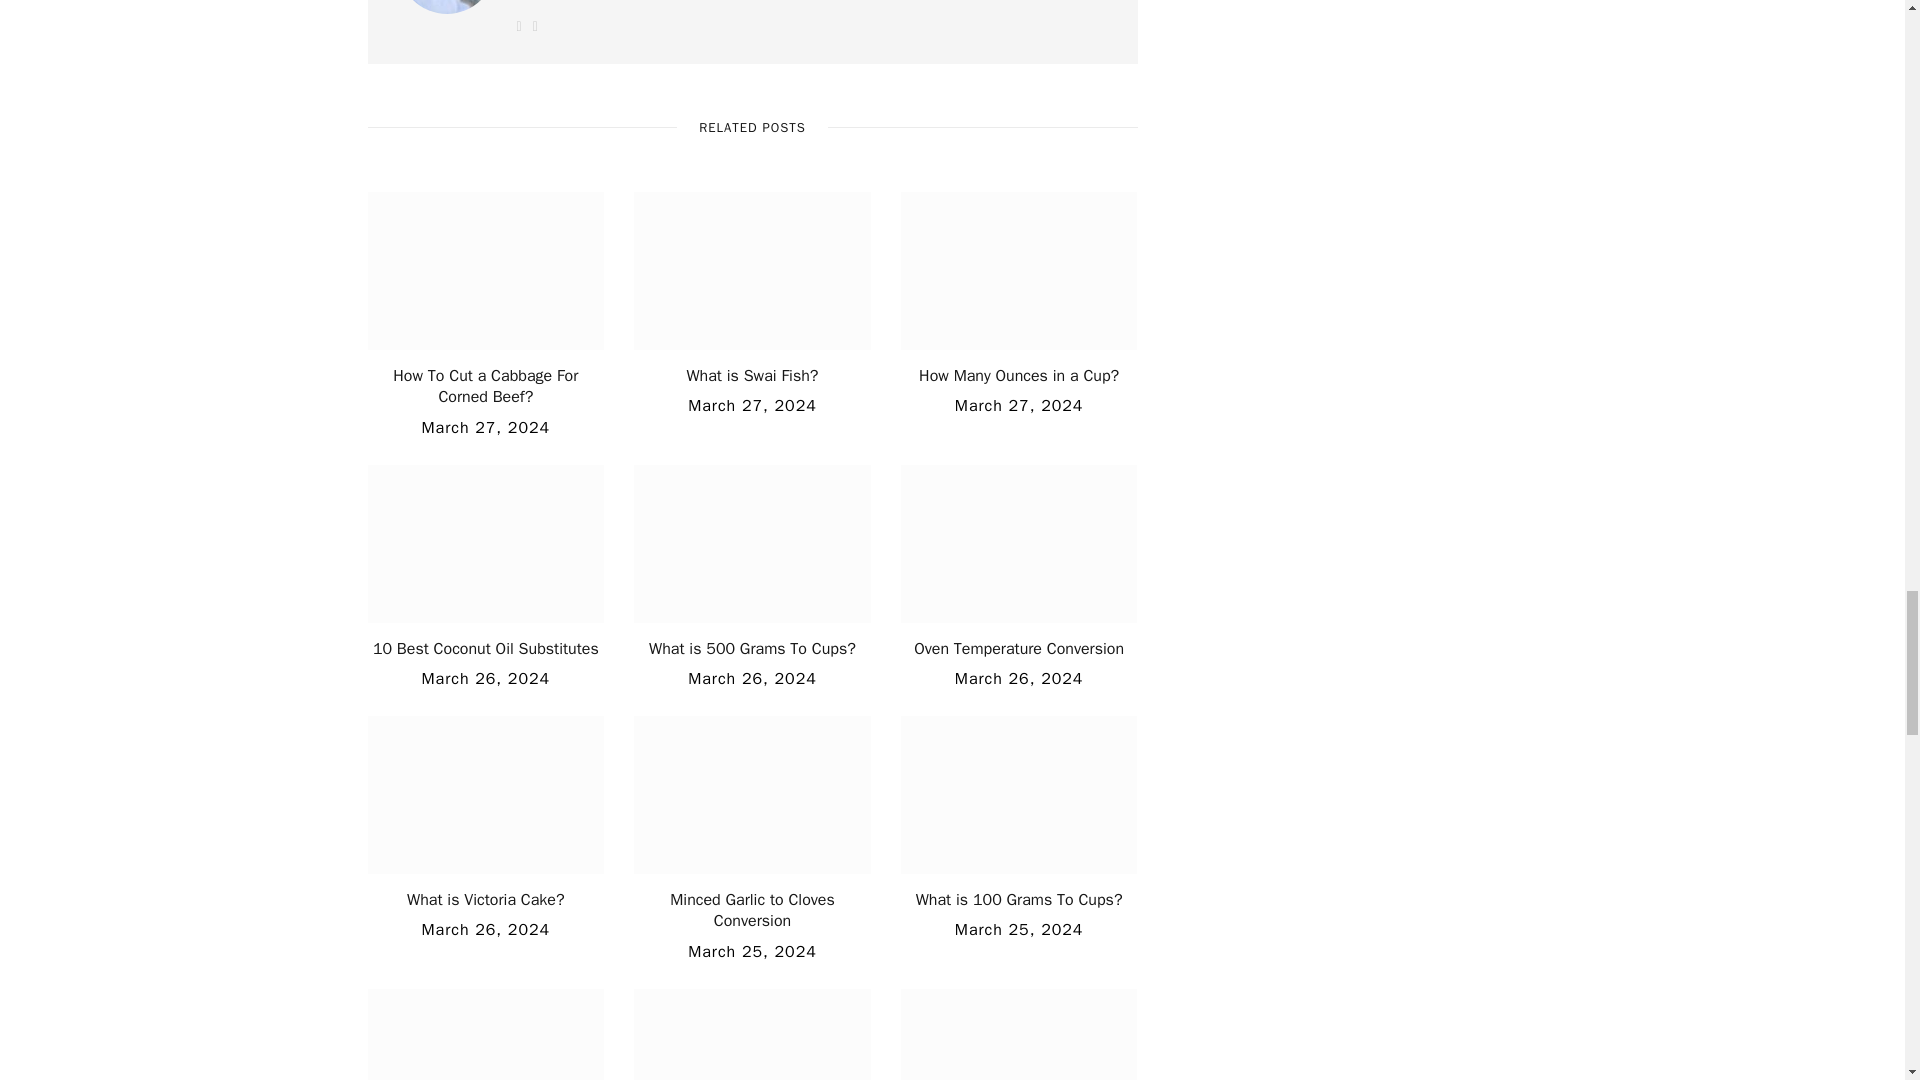  Describe the element at coordinates (1019, 406) in the screenshot. I see `March 27, 2024` at that location.